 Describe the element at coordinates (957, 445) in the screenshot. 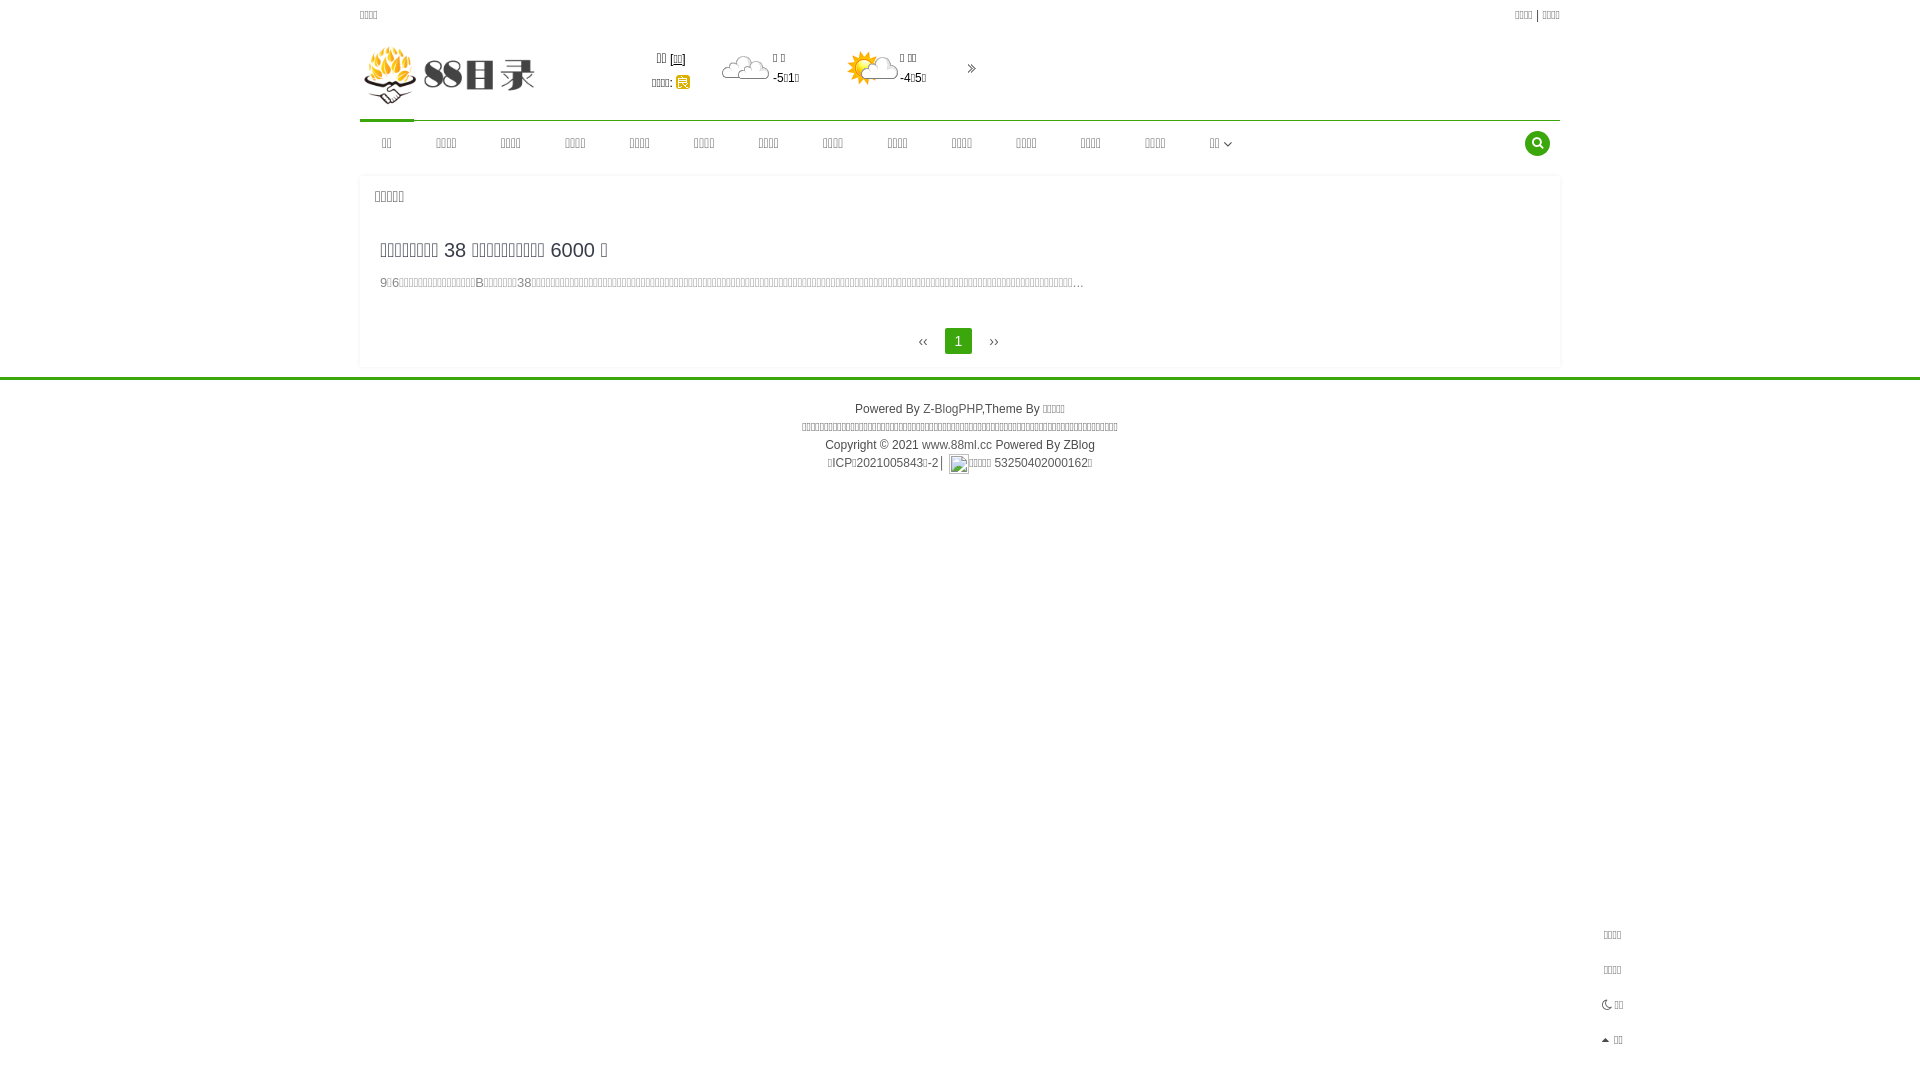

I see `www.88ml.cc` at that location.